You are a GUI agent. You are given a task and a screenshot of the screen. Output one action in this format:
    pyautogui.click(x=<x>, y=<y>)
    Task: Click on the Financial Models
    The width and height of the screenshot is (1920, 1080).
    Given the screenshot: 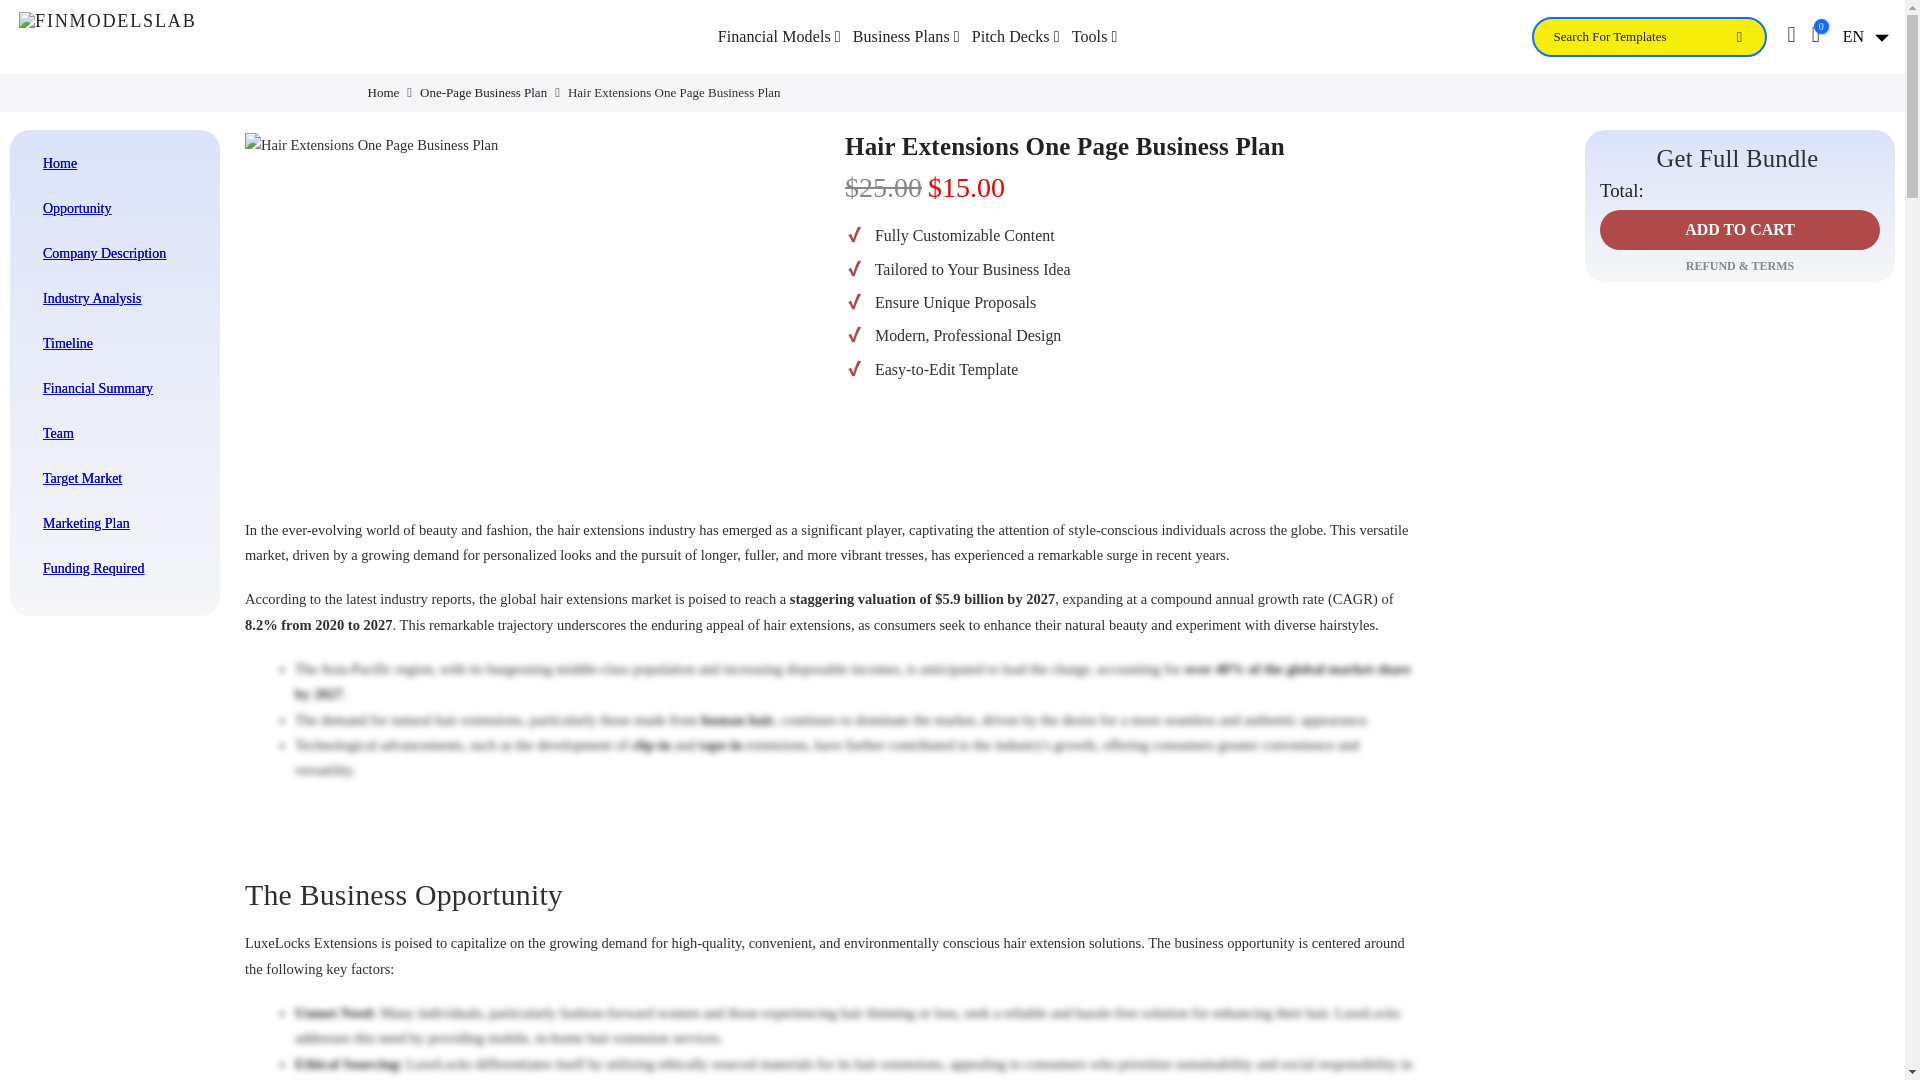 What is the action you would take?
    pyautogui.click(x=779, y=36)
    